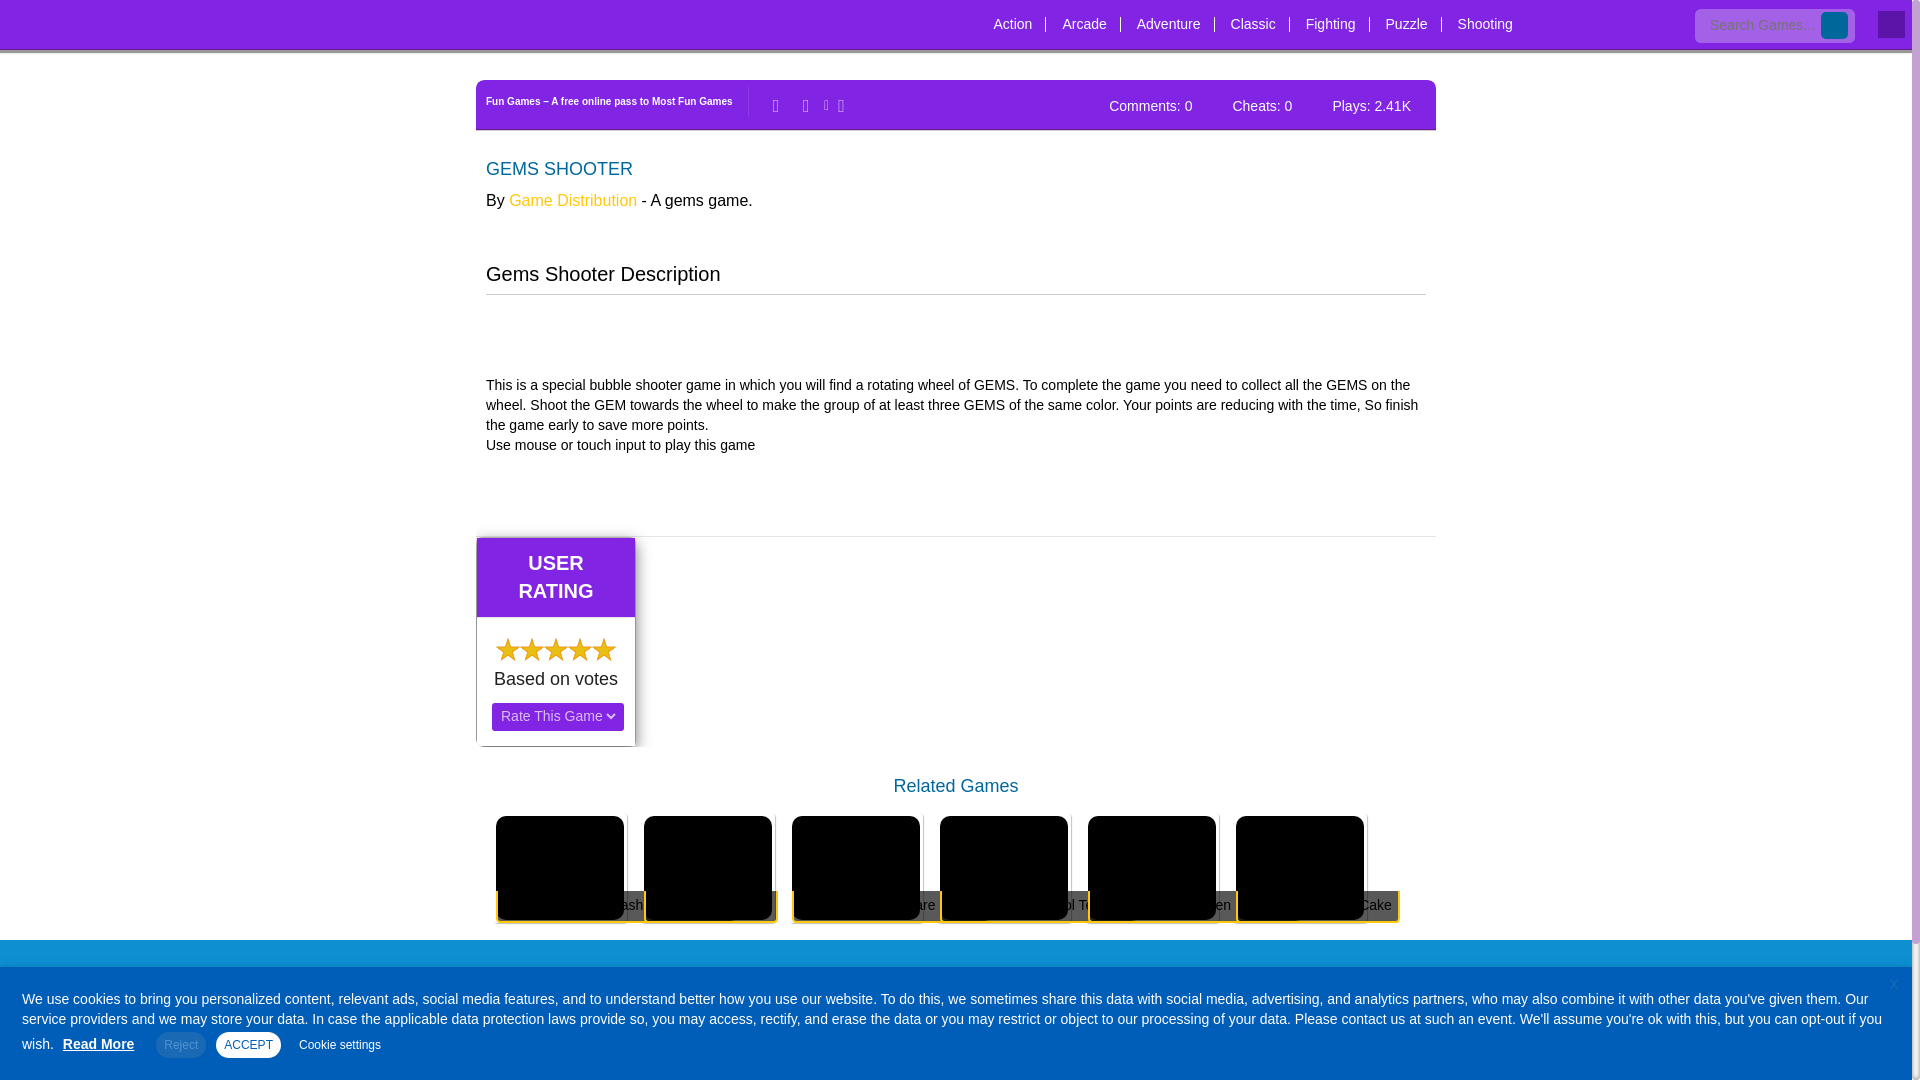 The width and height of the screenshot is (1920, 1080). I want to click on Adventure, so click(1168, 17).